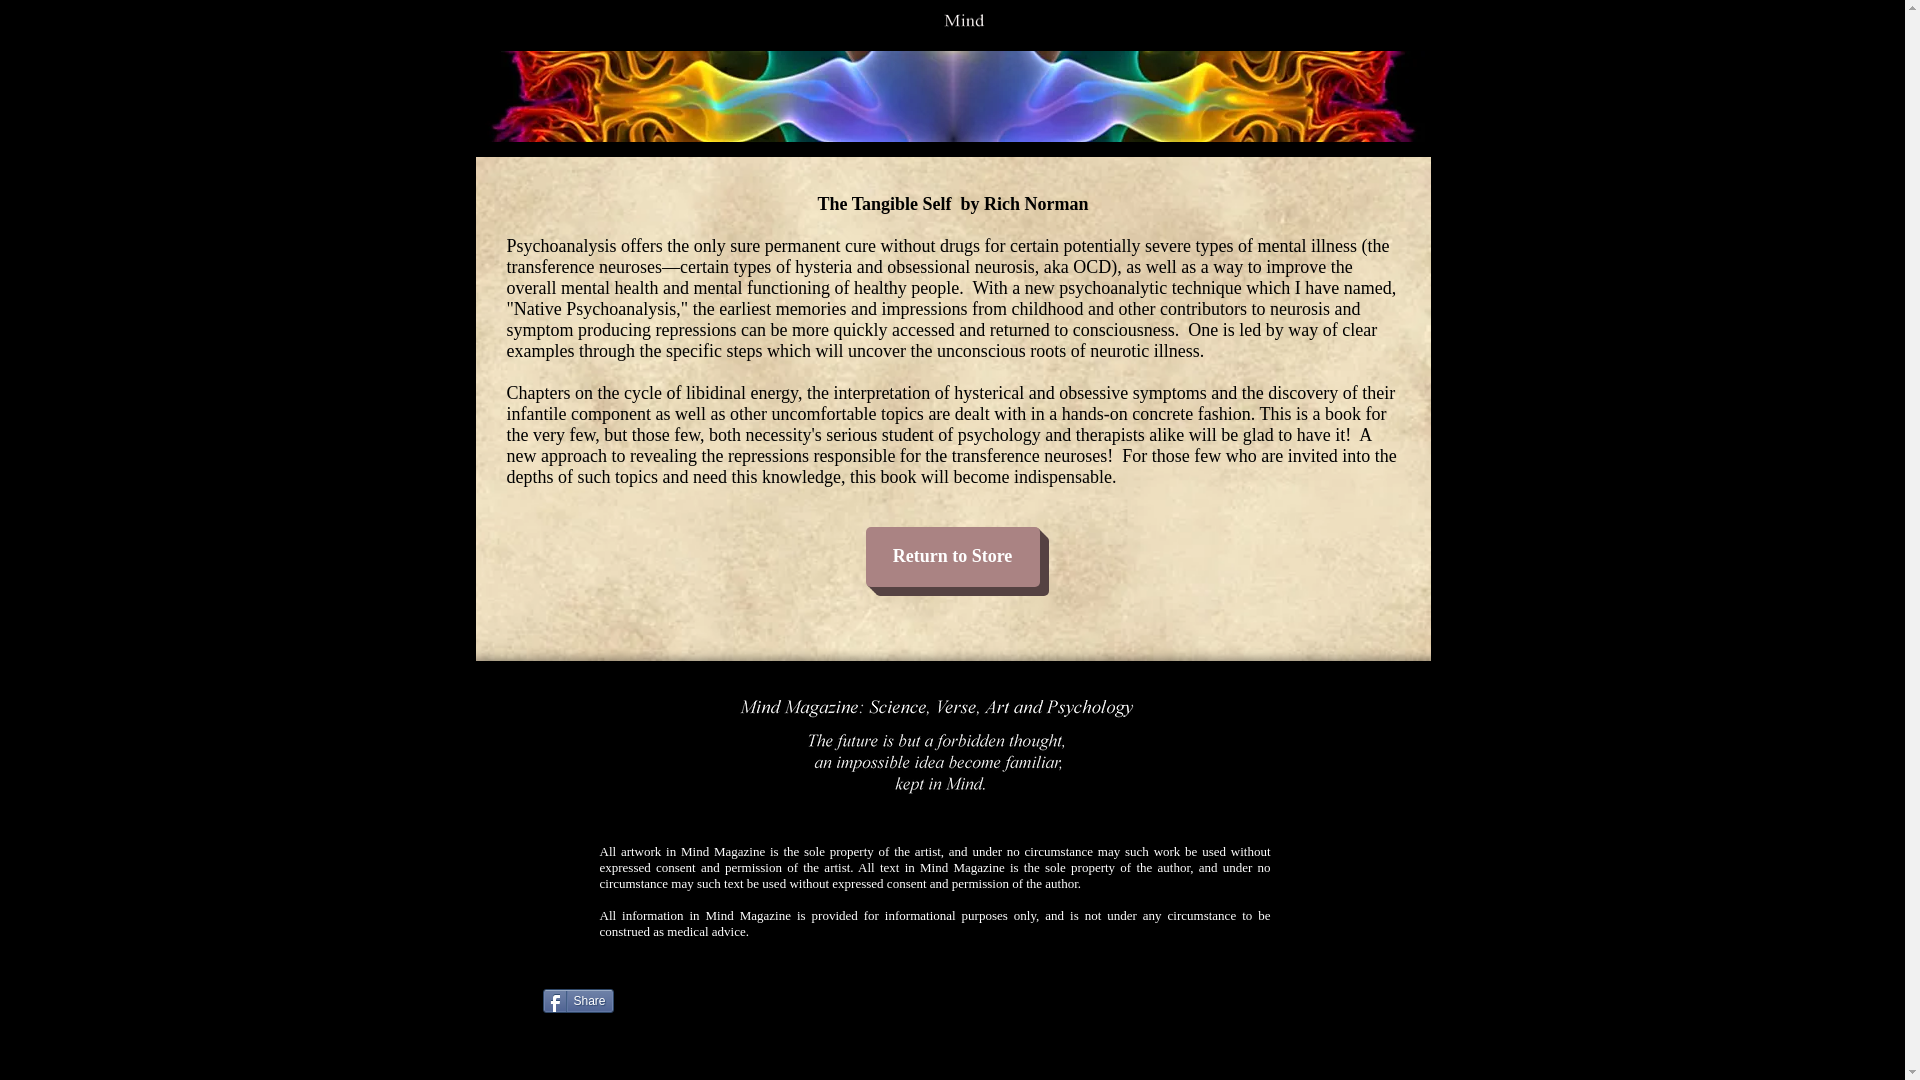  Describe the element at coordinates (595, 1009) in the screenshot. I see `Facebook Like` at that location.